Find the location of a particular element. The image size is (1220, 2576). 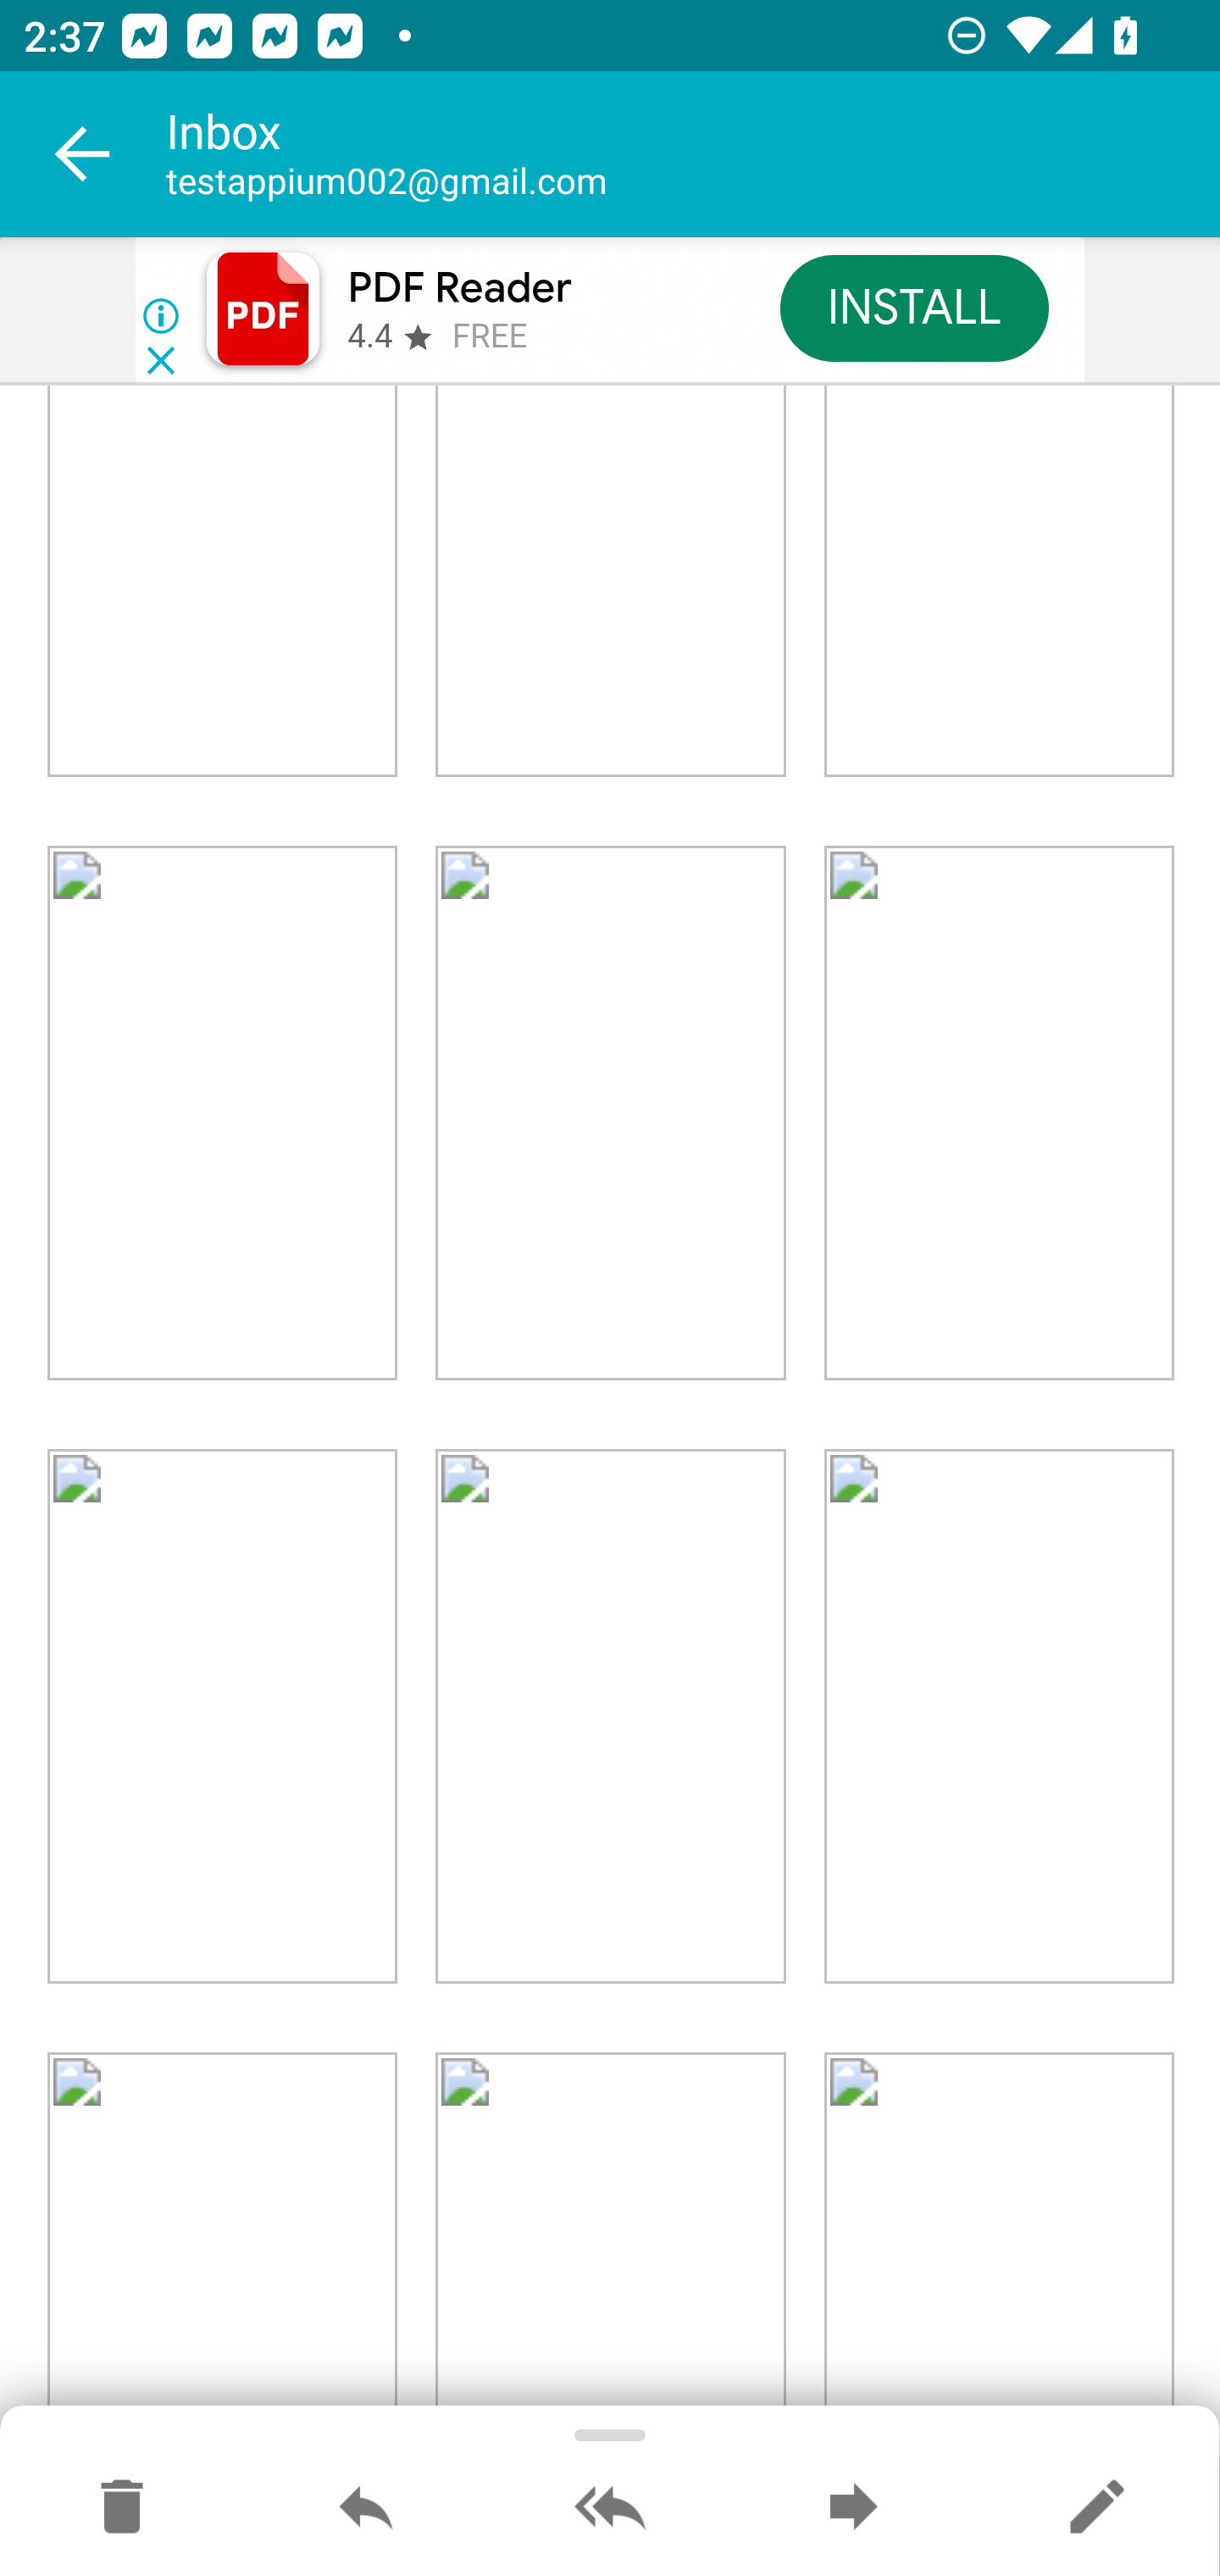

Reply all is located at coordinates (610, 2508).